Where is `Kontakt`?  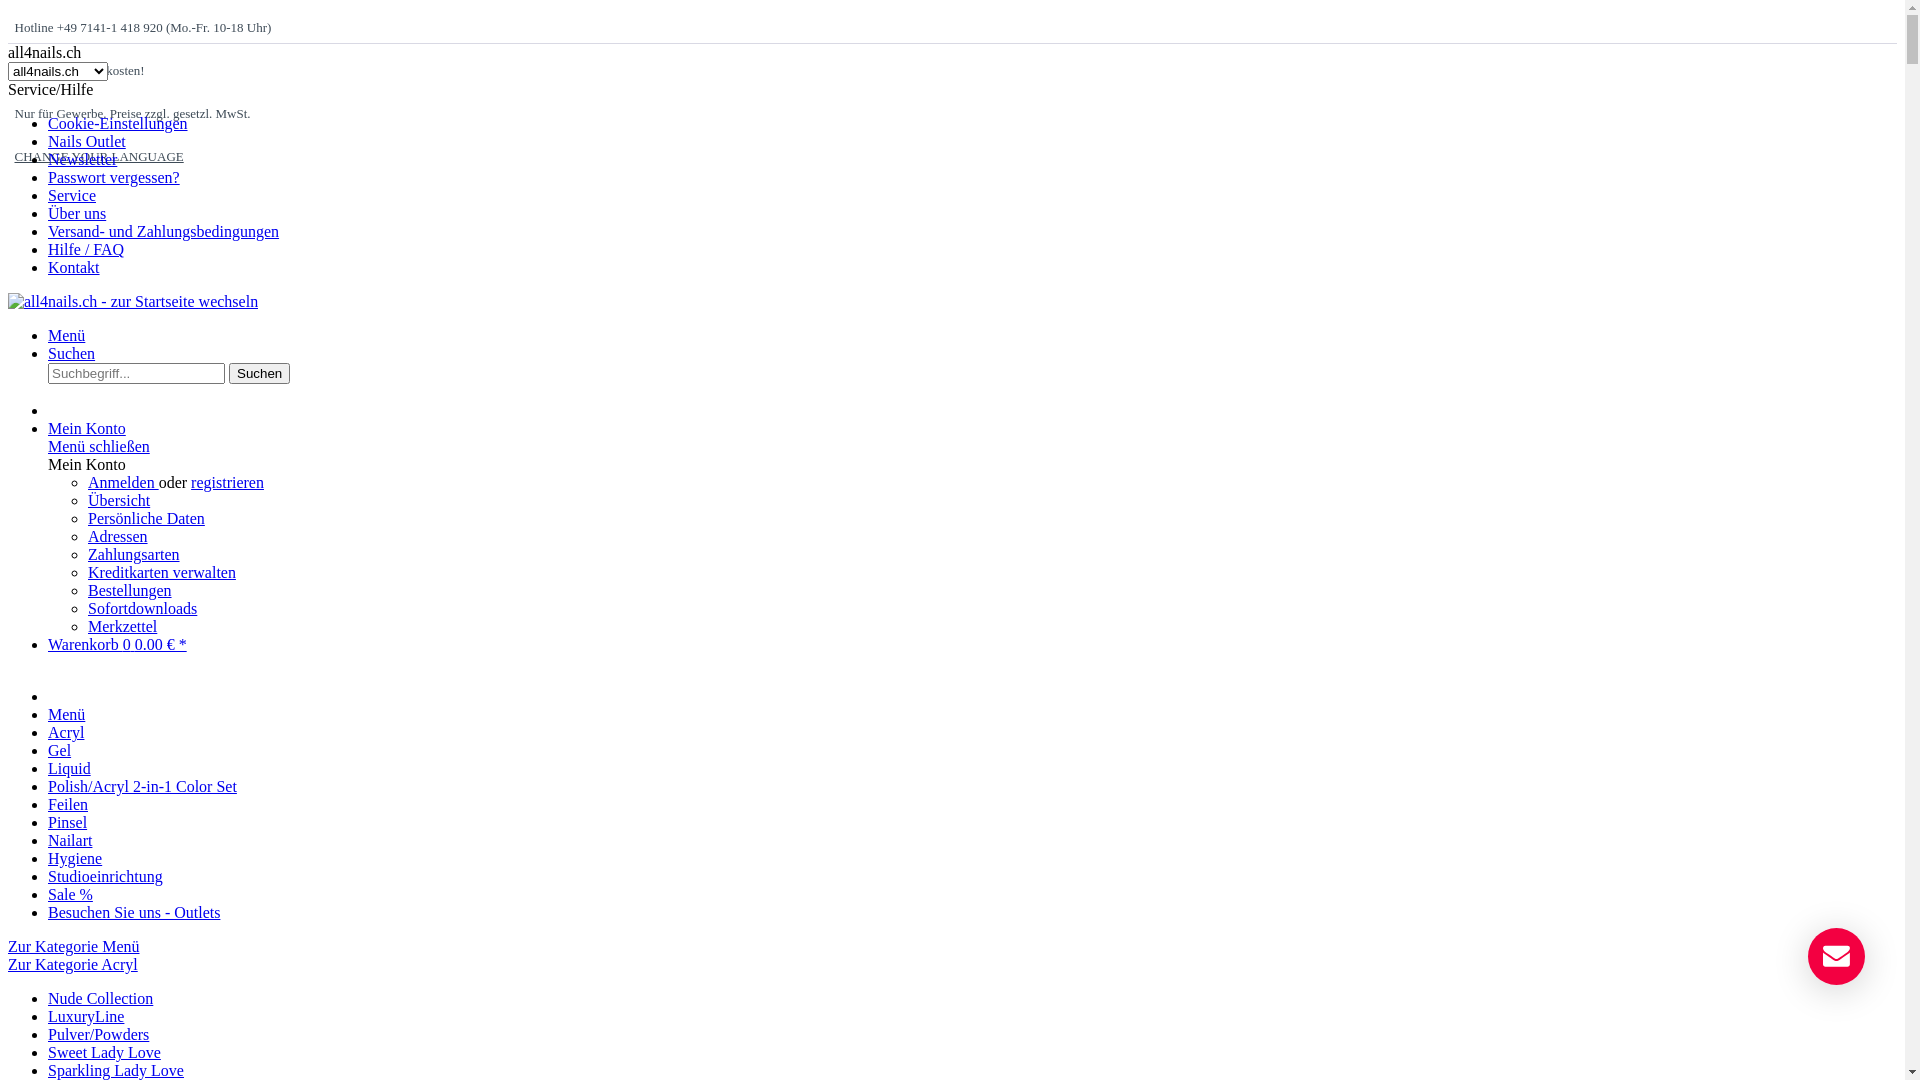 Kontakt is located at coordinates (74, 268).